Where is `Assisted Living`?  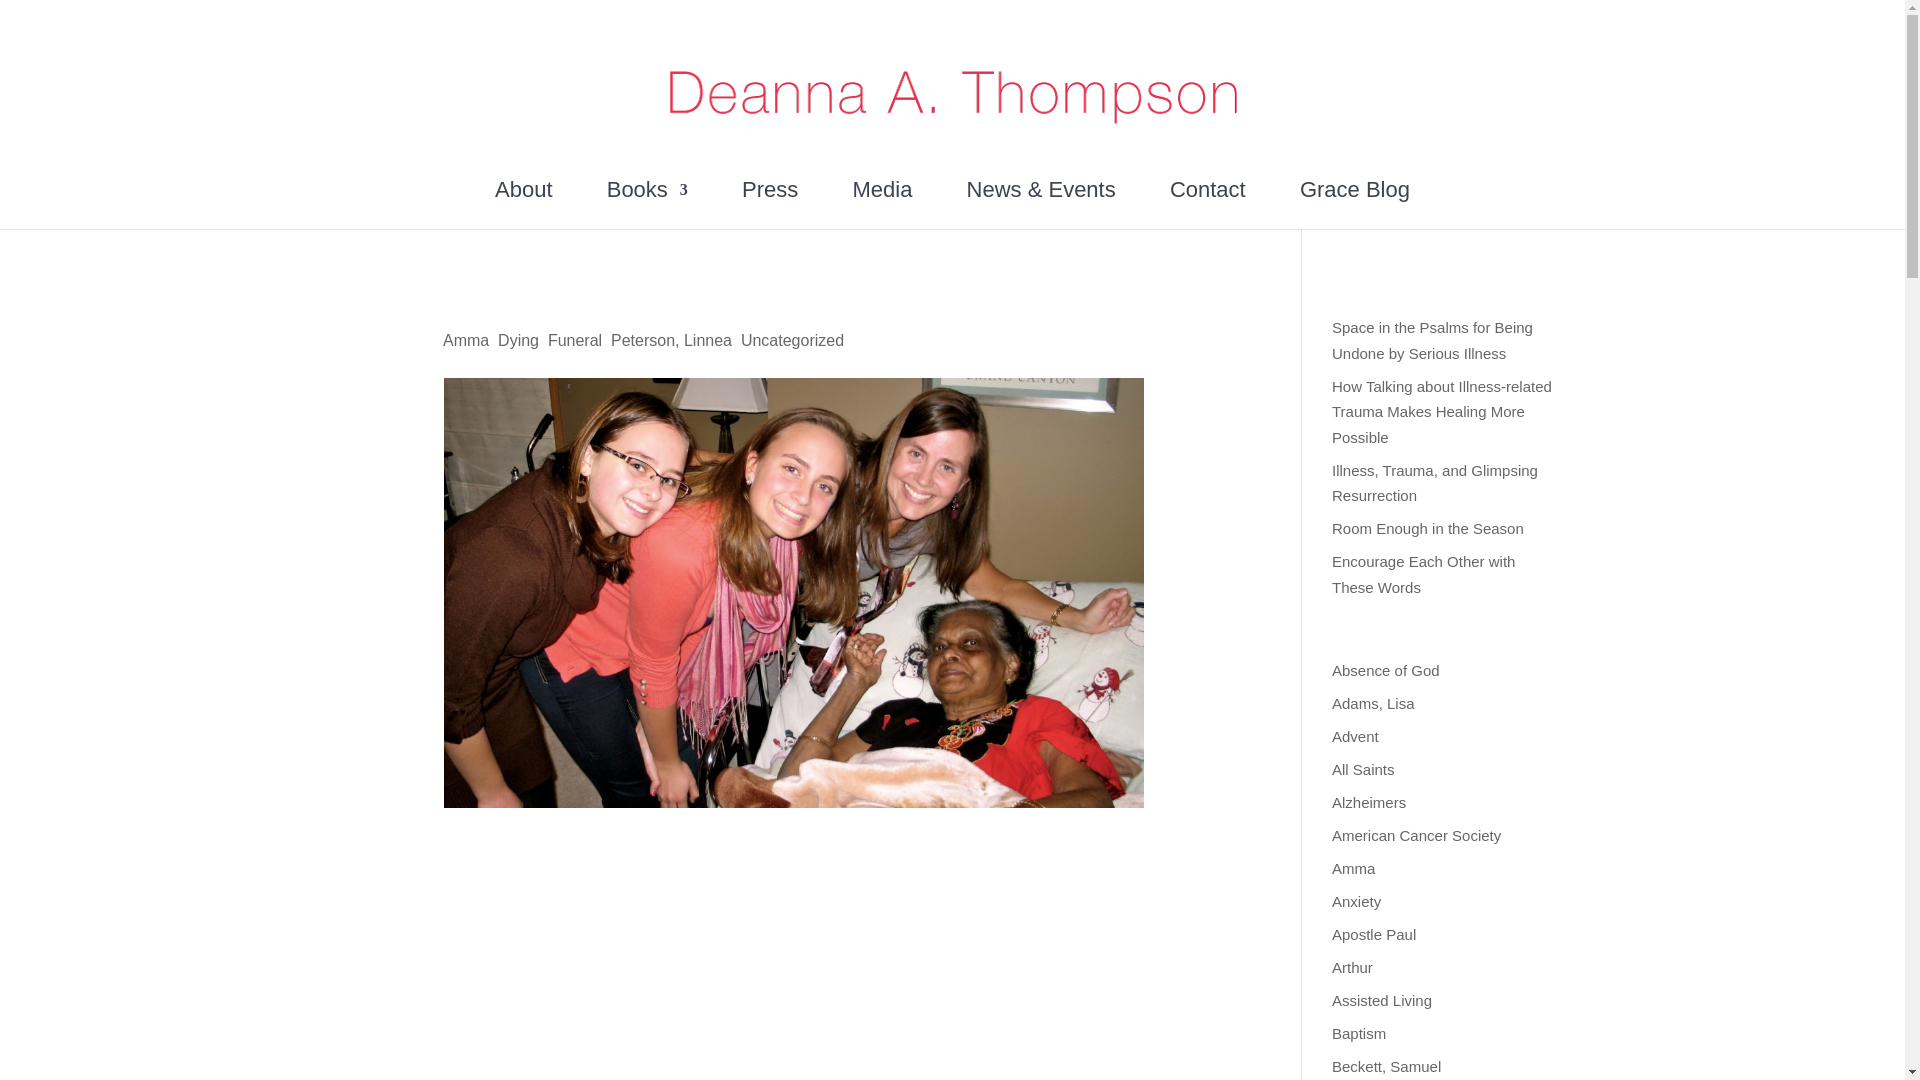 Assisted Living is located at coordinates (1382, 1000).